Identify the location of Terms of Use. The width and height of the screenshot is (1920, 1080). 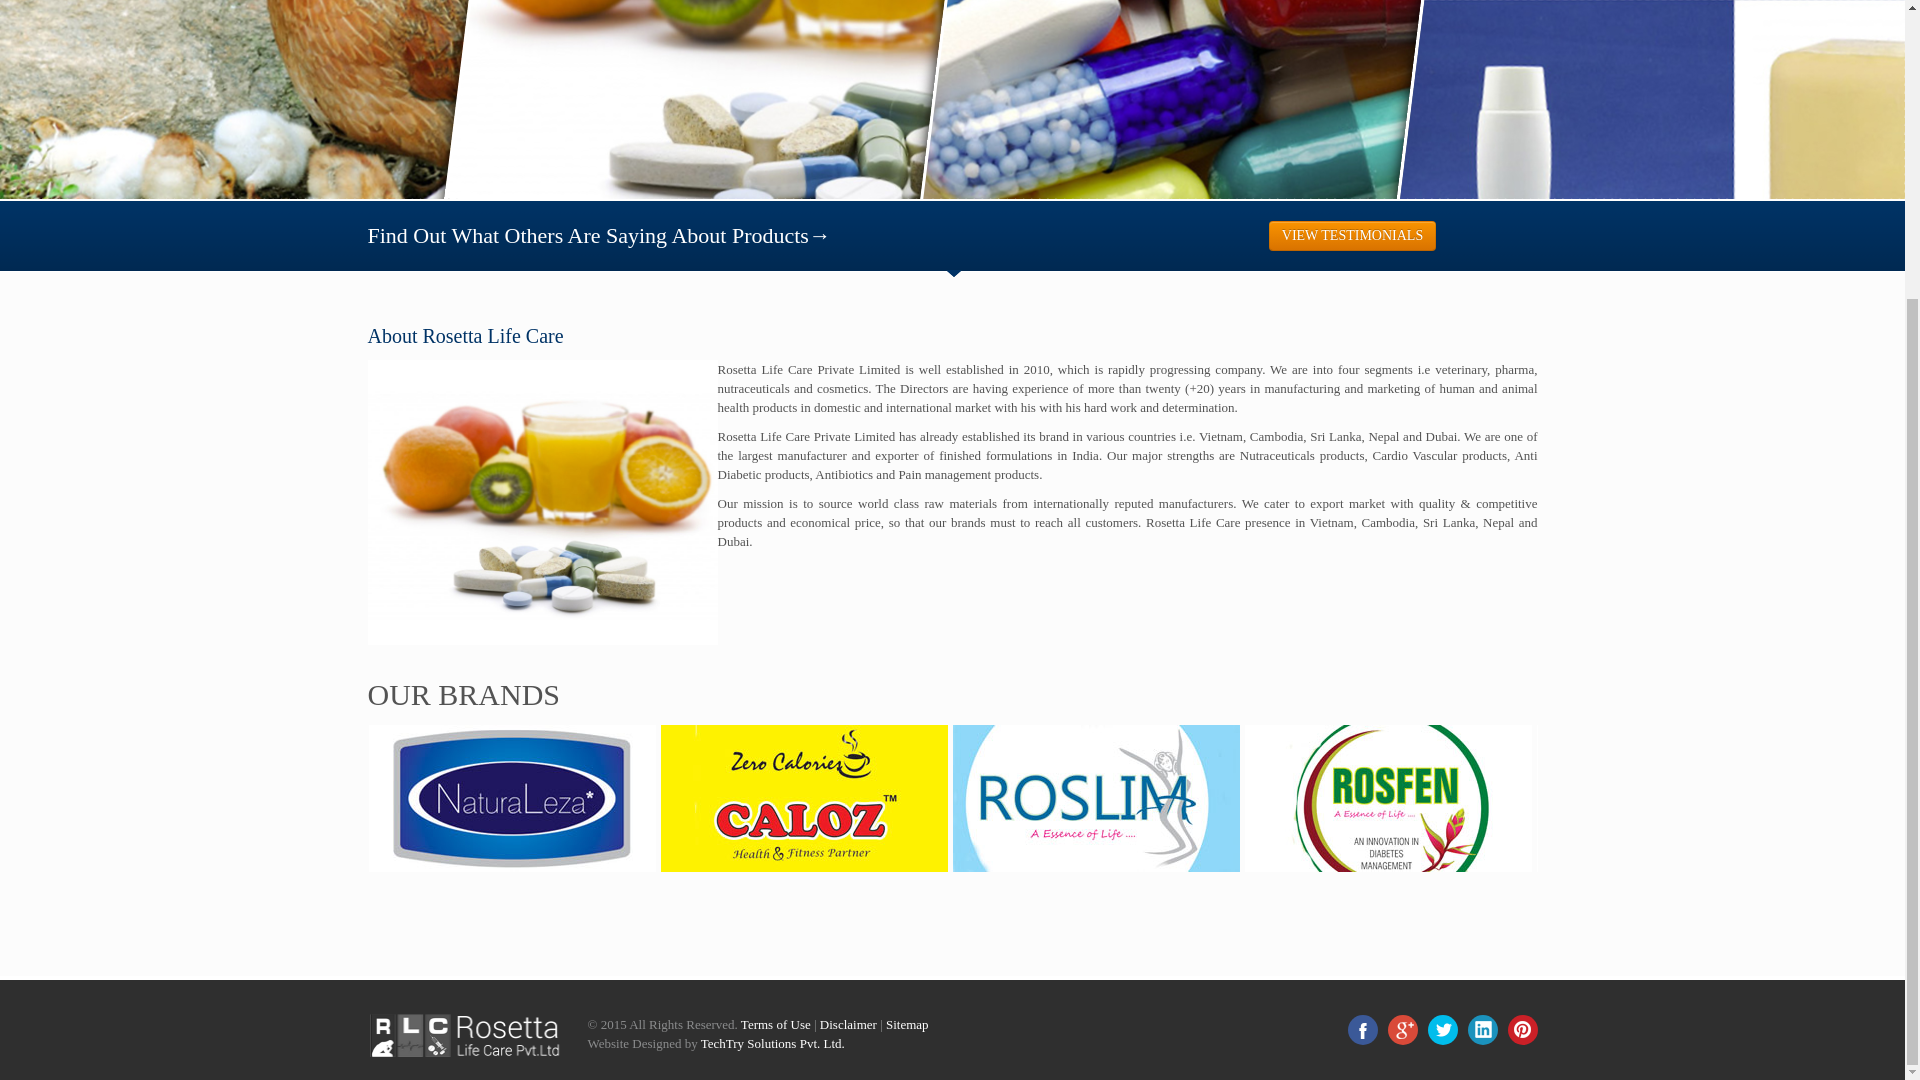
(776, 1024).